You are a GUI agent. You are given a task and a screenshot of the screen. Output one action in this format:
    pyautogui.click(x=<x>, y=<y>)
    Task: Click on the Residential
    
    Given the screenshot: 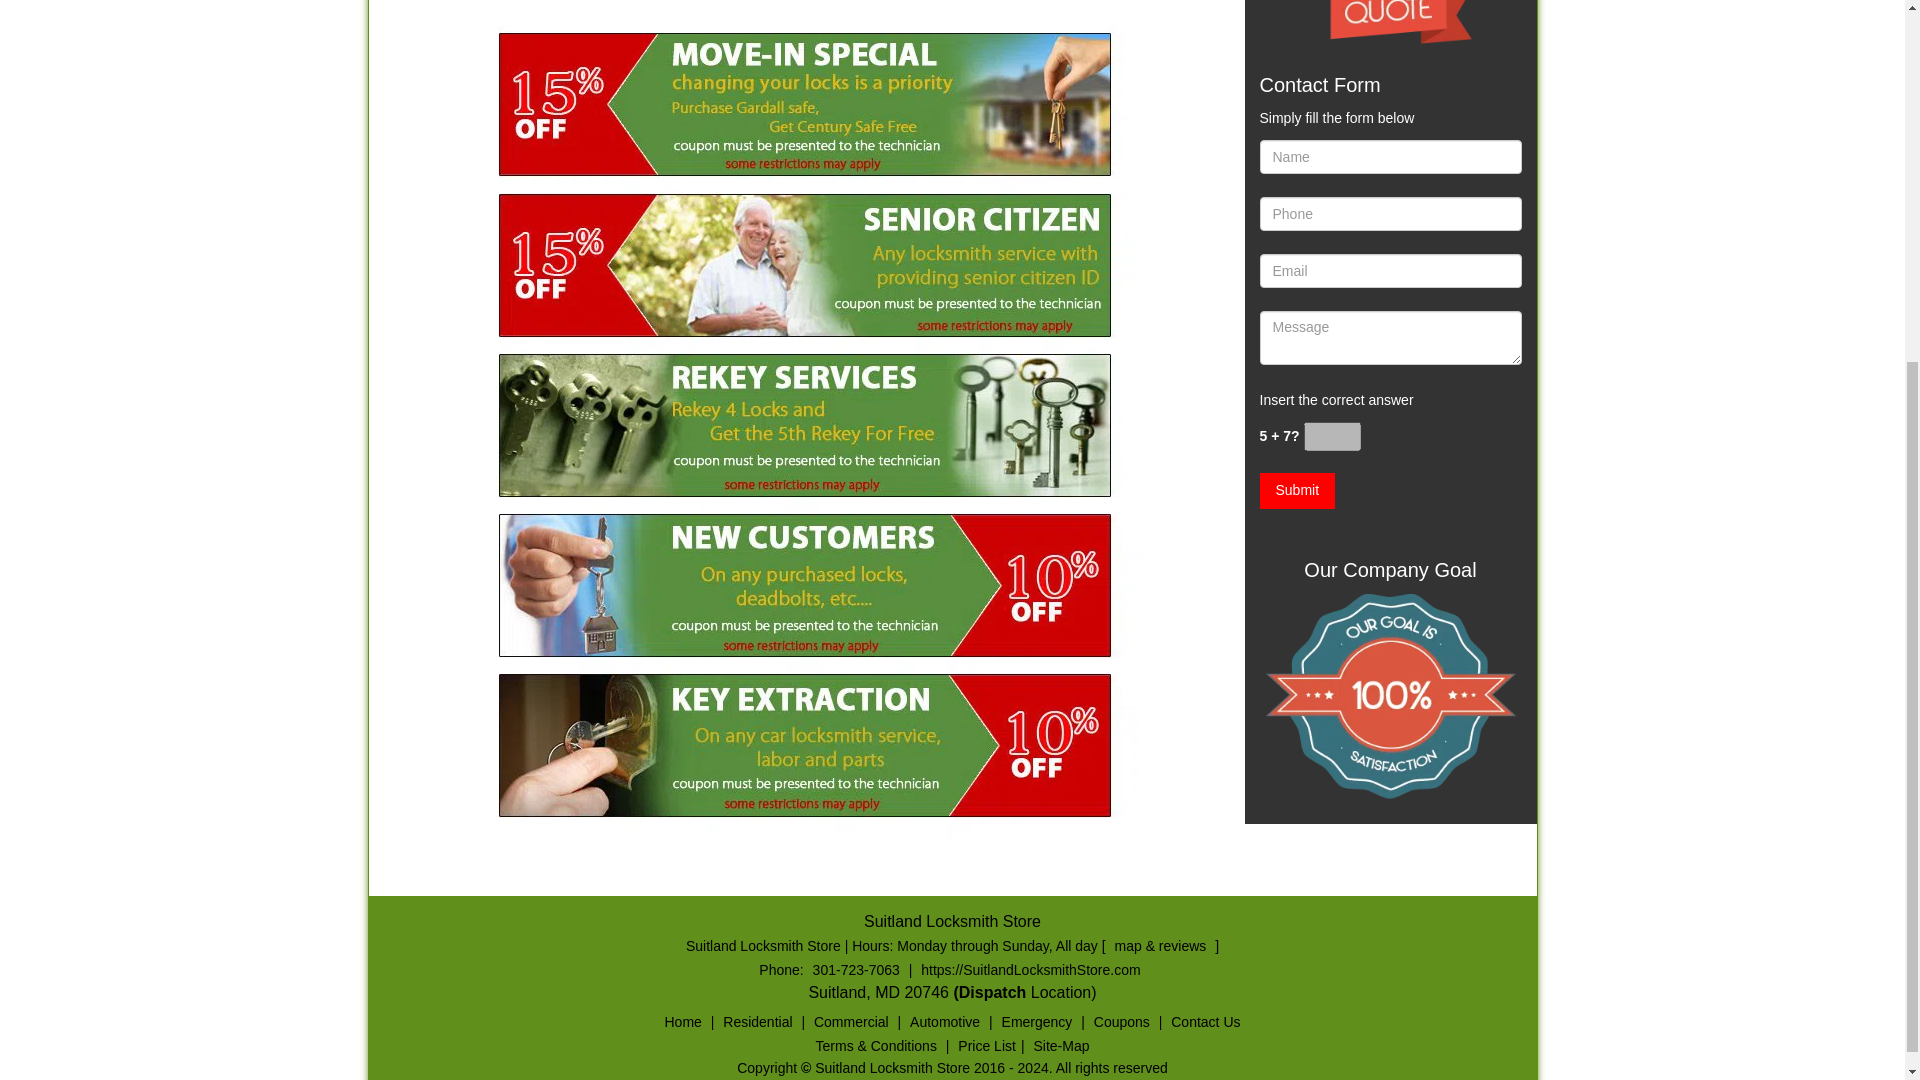 What is the action you would take?
    pyautogui.click(x=757, y=1022)
    